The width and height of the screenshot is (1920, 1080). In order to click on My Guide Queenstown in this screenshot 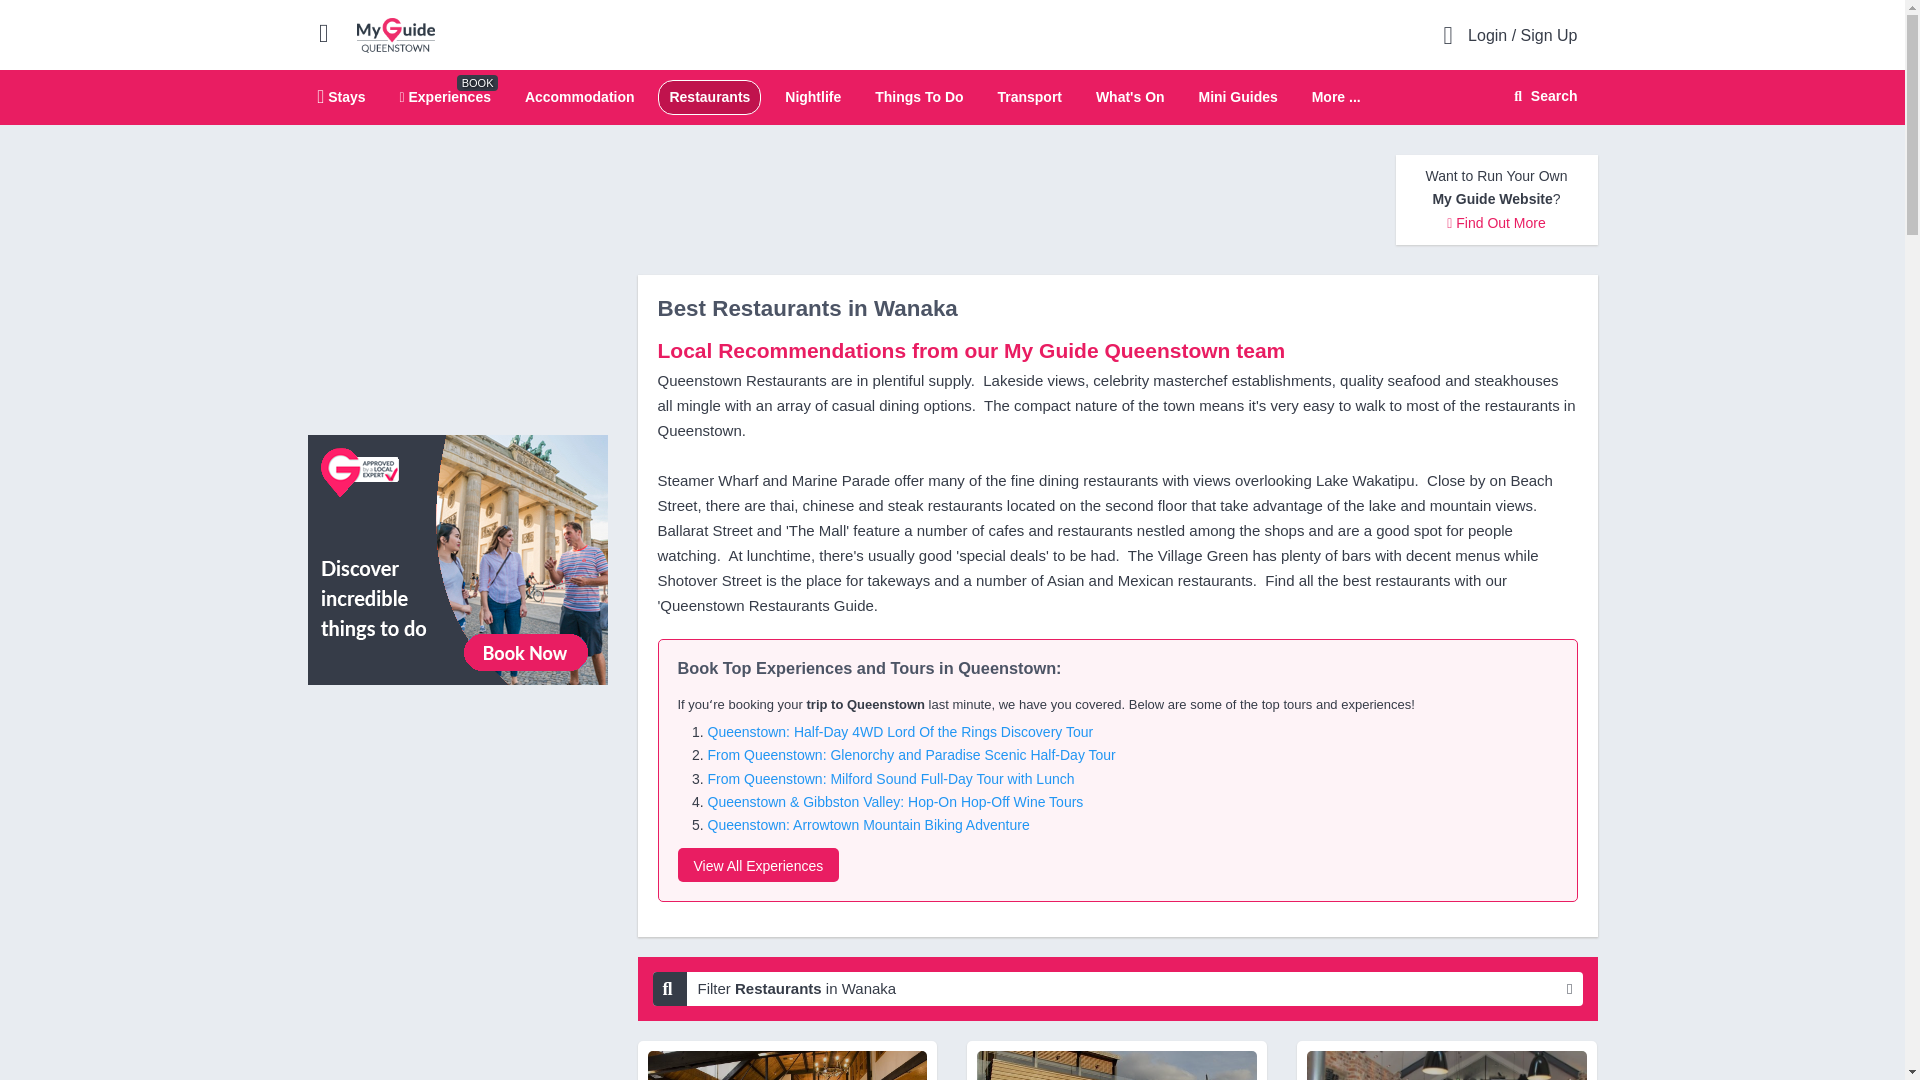, I will do `click(396, 34)`.